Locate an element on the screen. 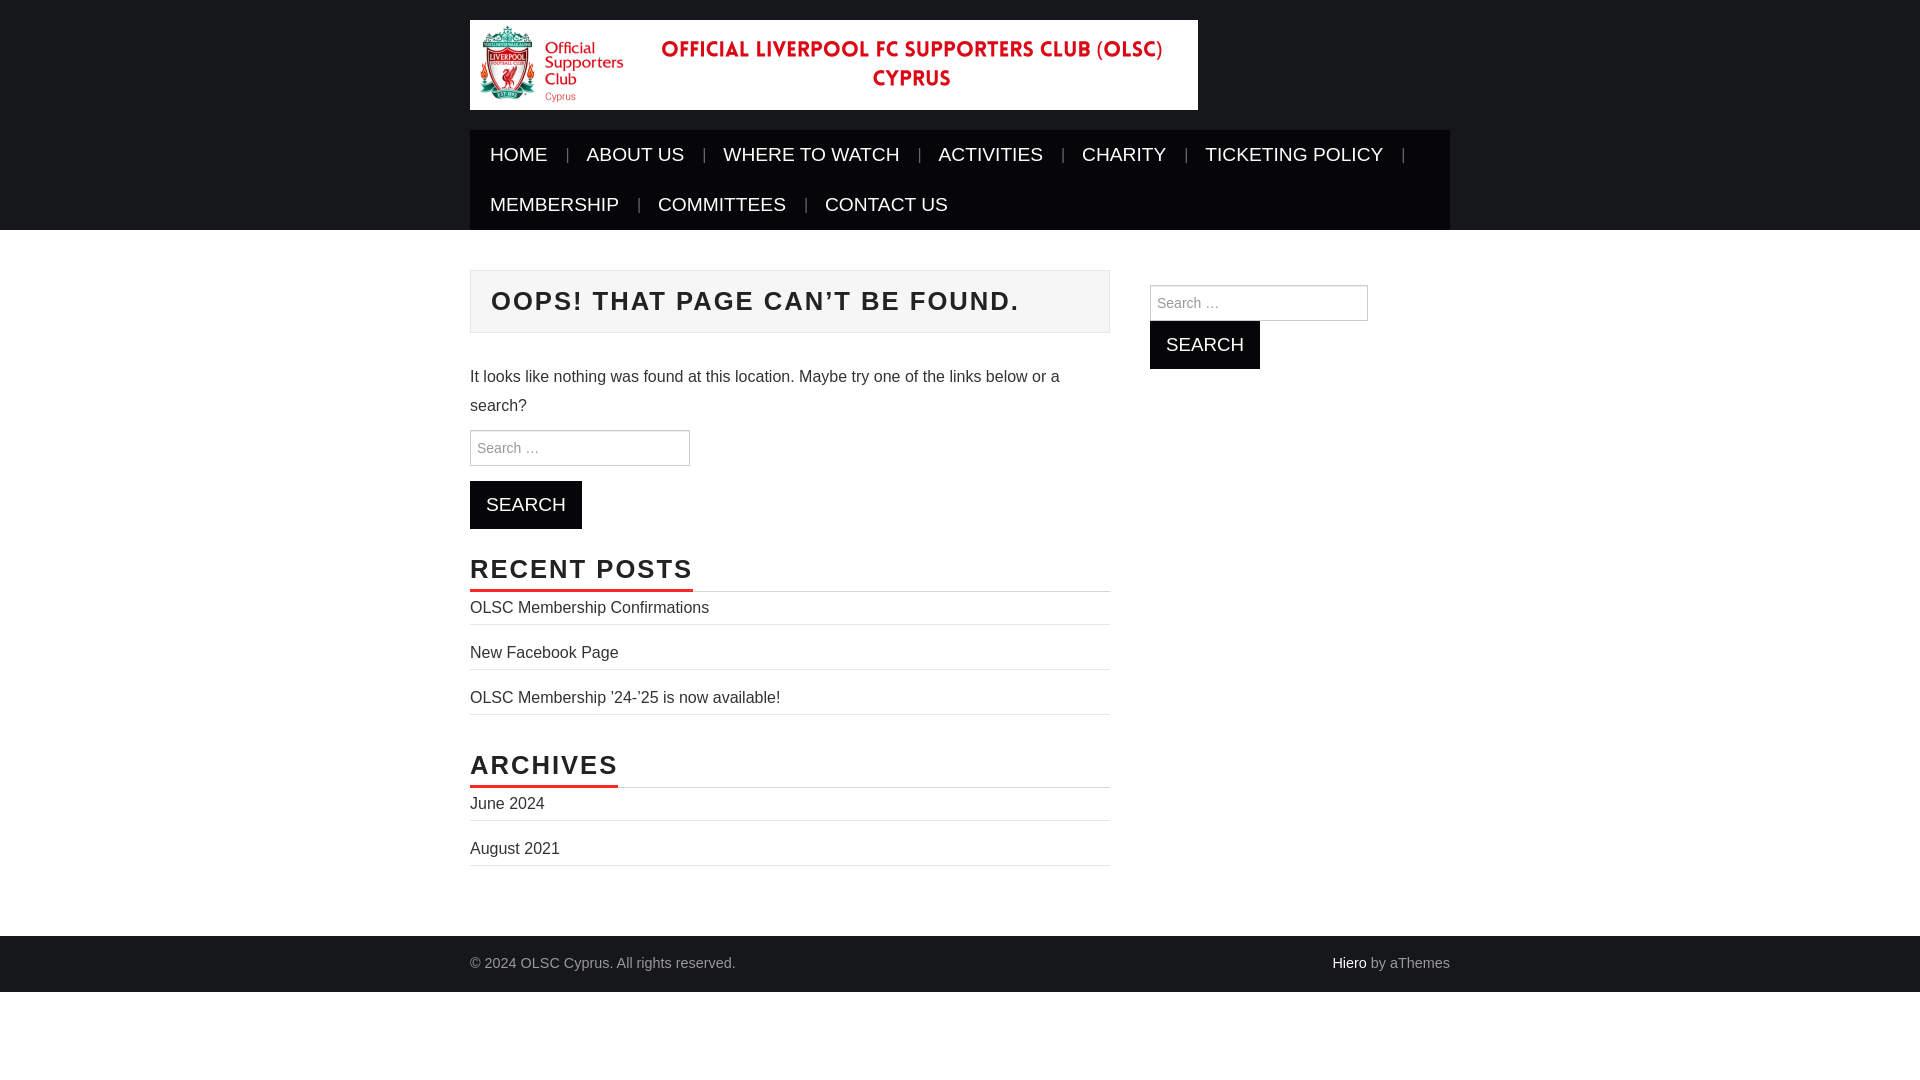 The width and height of the screenshot is (1920, 1080). ABOUT US is located at coordinates (635, 154).